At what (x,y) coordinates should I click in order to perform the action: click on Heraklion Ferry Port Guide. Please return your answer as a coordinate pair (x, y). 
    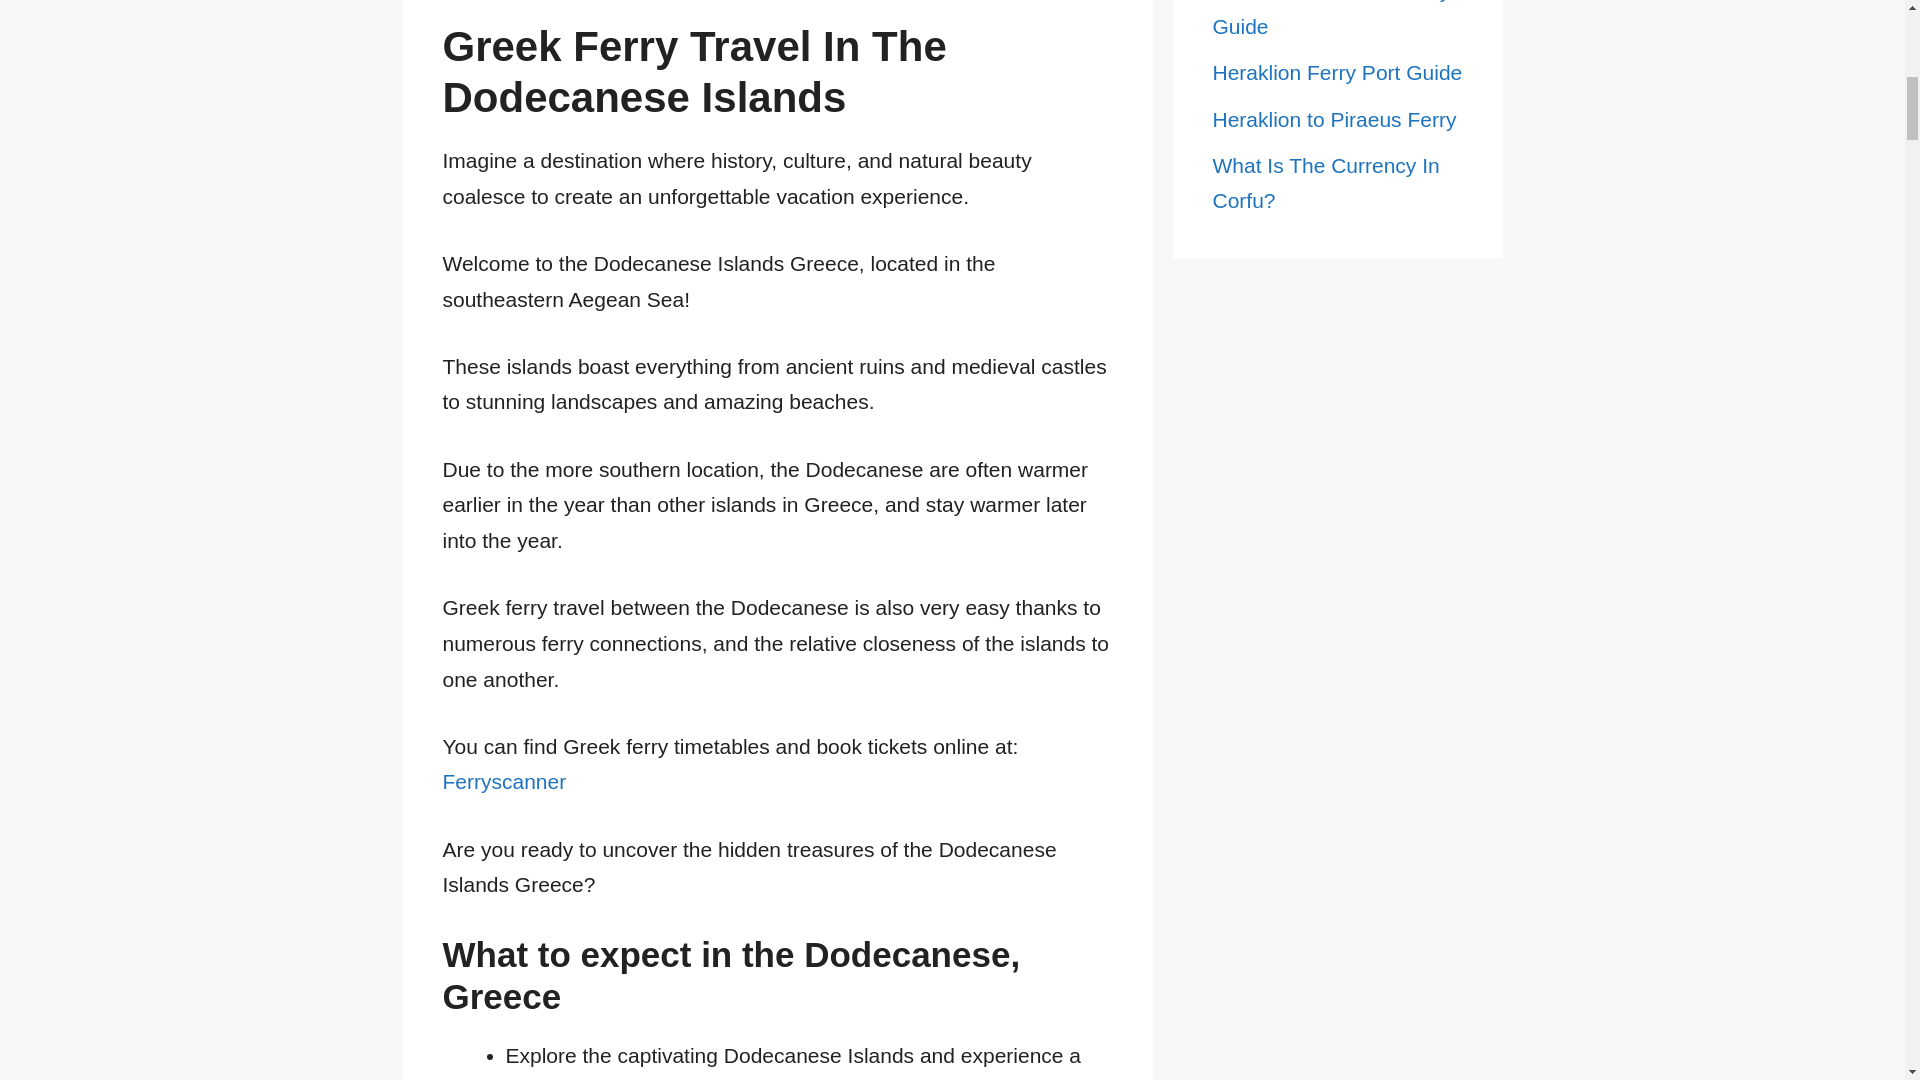
    Looking at the image, I should click on (1336, 72).